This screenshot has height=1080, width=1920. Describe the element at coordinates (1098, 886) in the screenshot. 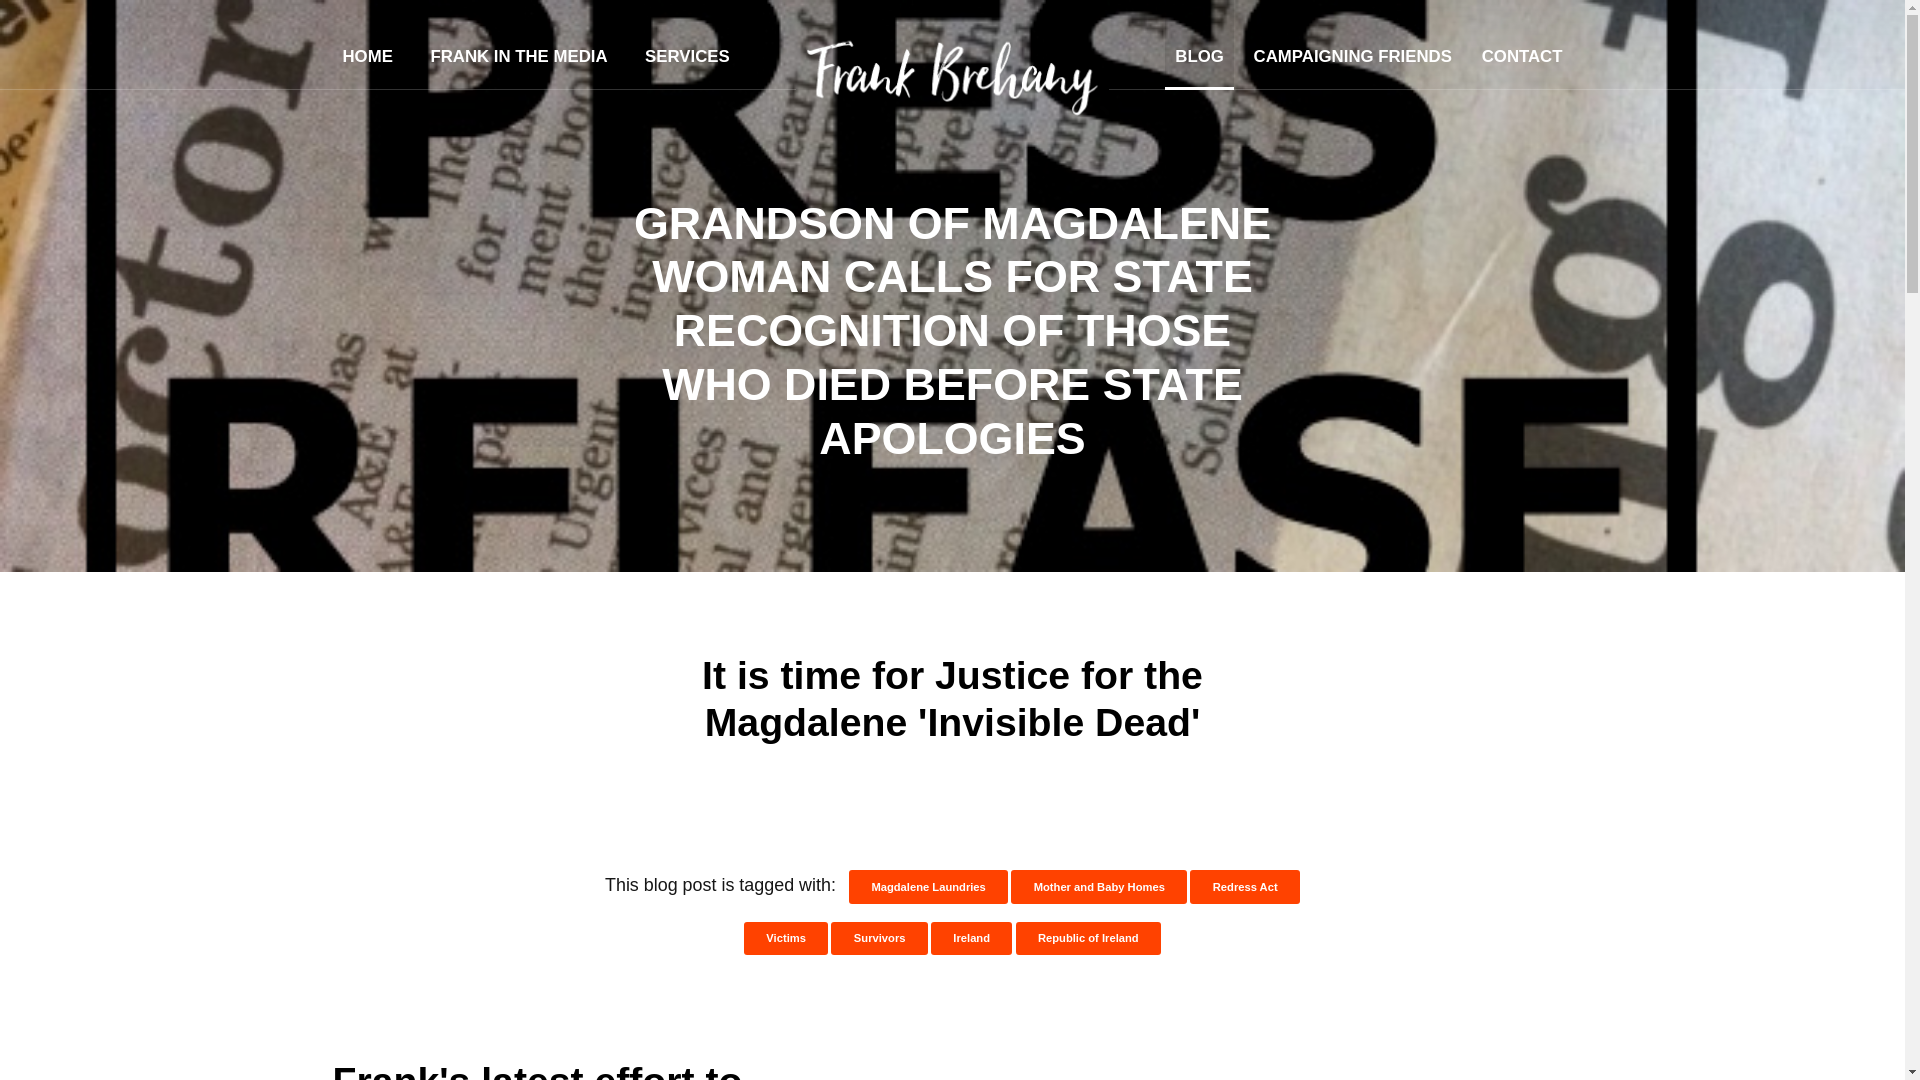

I see `Mother and Baby Homes` at that location.